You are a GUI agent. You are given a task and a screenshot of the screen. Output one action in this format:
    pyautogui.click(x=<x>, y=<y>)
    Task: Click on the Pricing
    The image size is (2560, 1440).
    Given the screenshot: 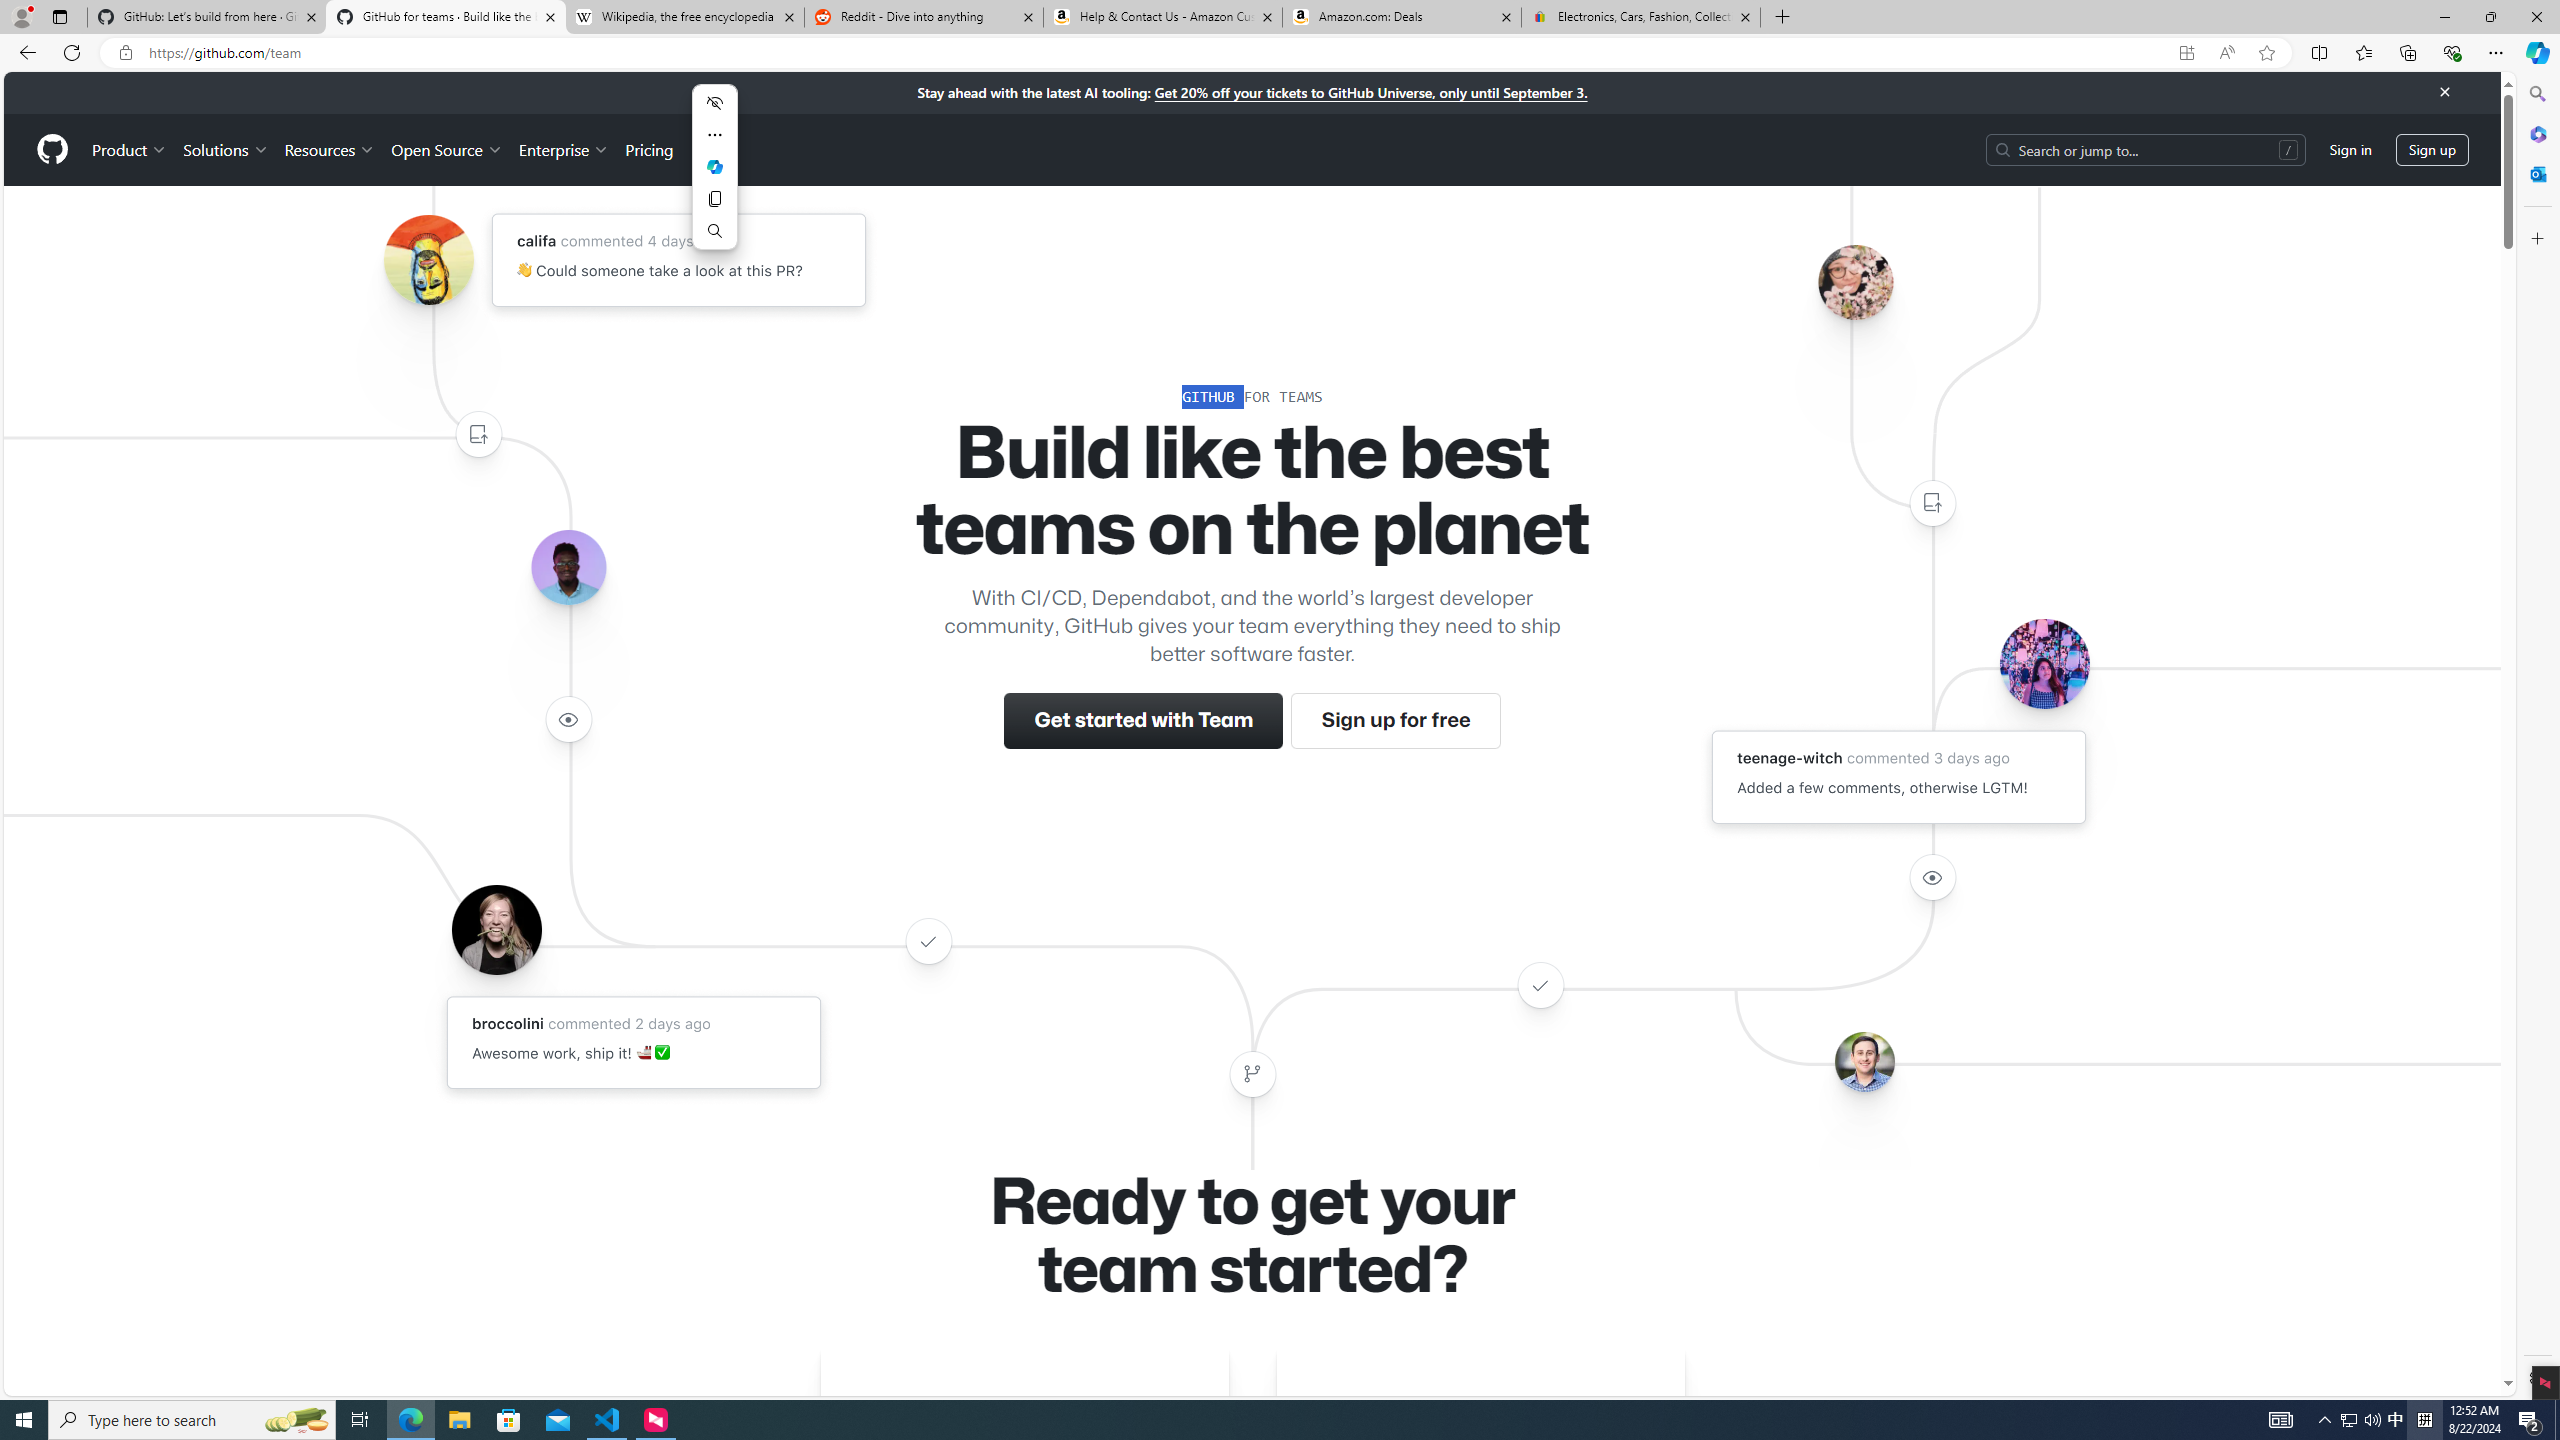 What is the action you would take?
    pyautogui.click(x=648, y=149)
    